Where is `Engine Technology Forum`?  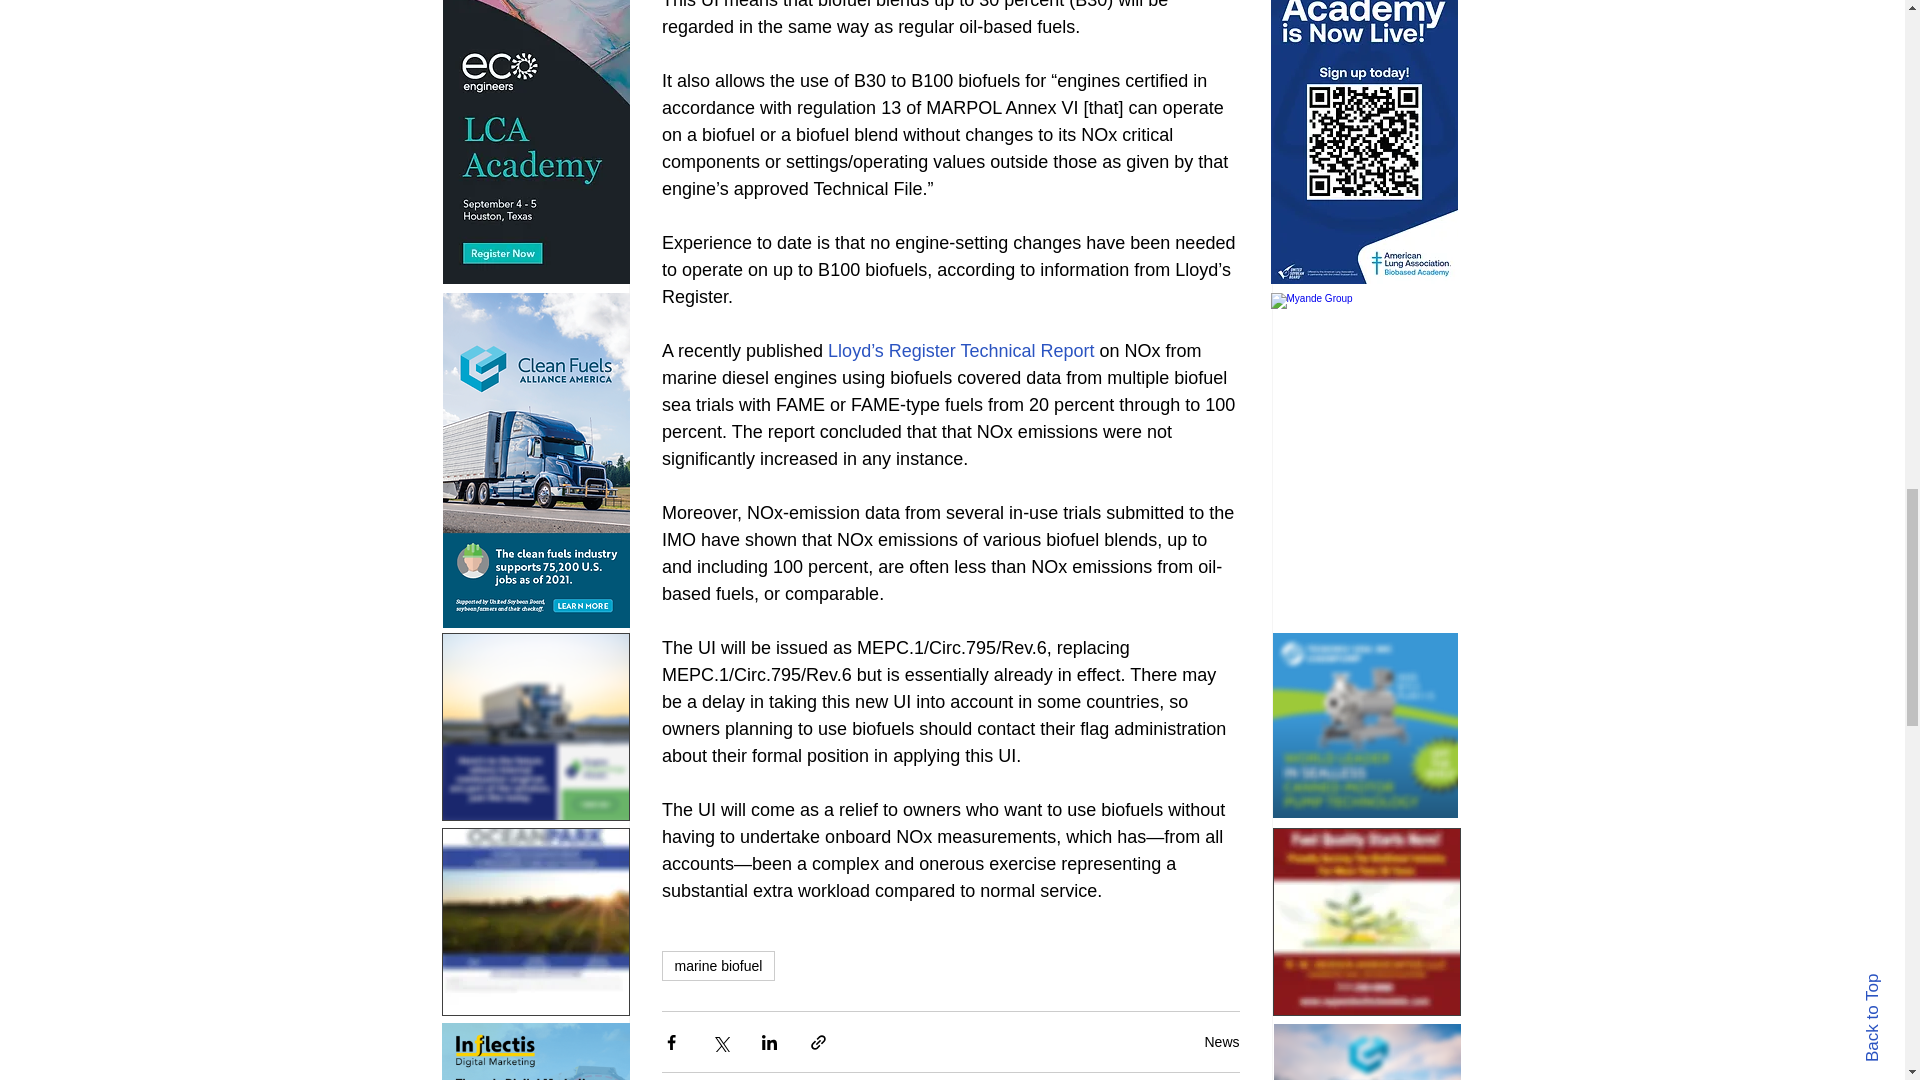
Engine Technology Forum is located at coordinates (535, 726).